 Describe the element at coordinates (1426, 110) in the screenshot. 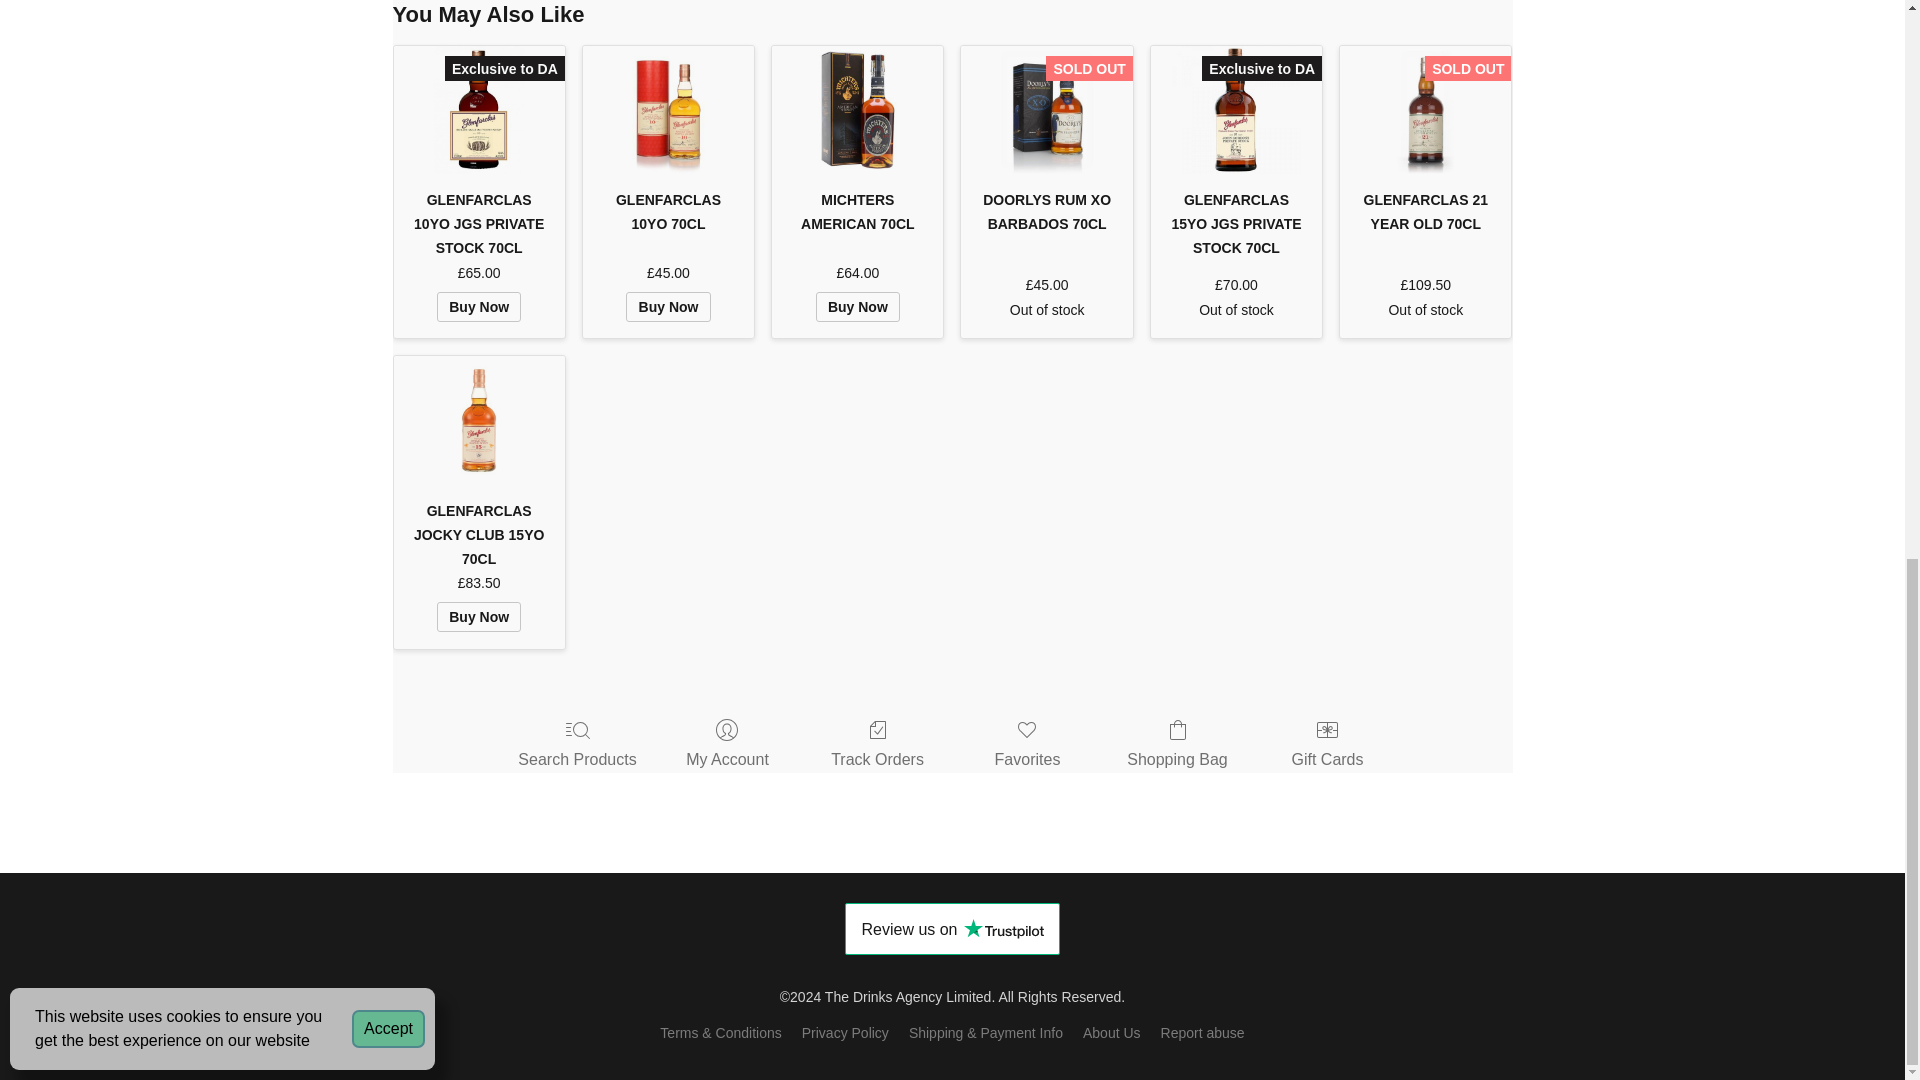

I see `GLENFARCLAS 21 YEAR OLD 70CL` at that location.